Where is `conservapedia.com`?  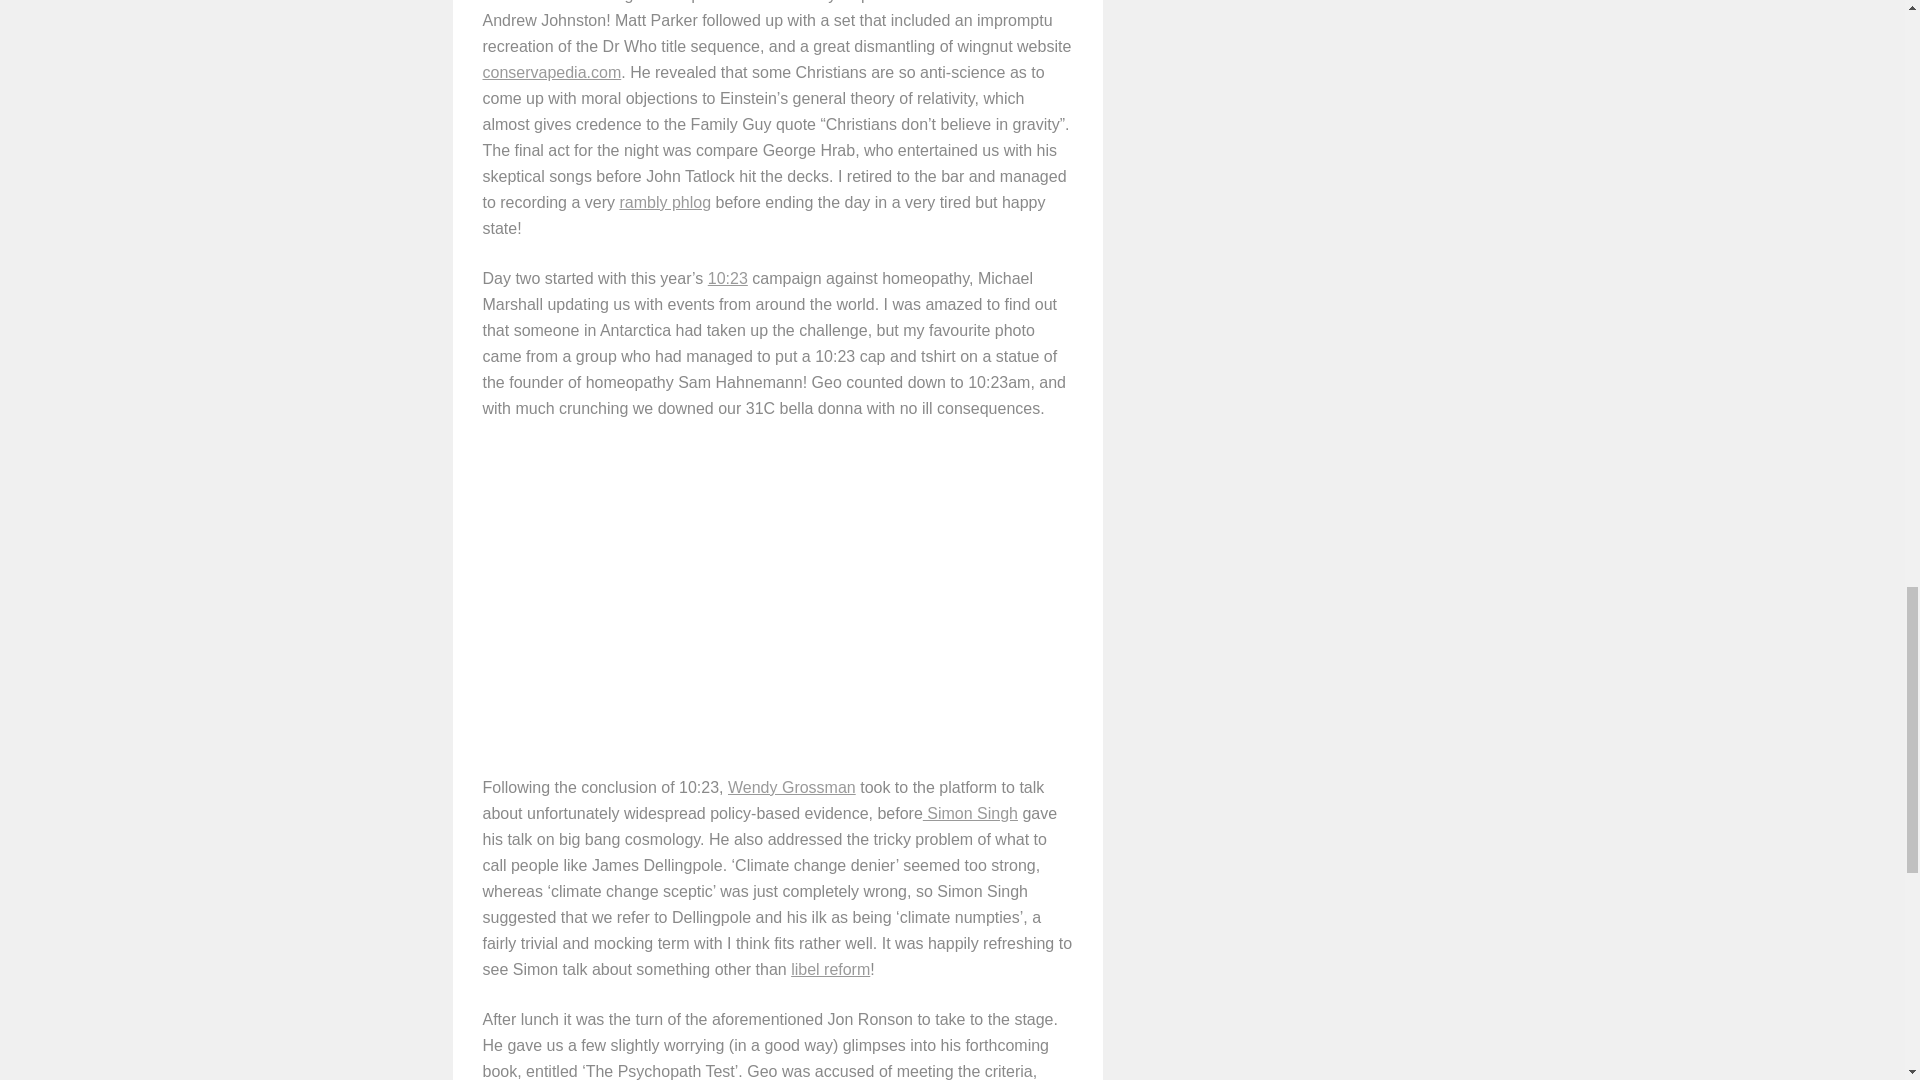 conservapedia.com is located at coordinates (550, 72).